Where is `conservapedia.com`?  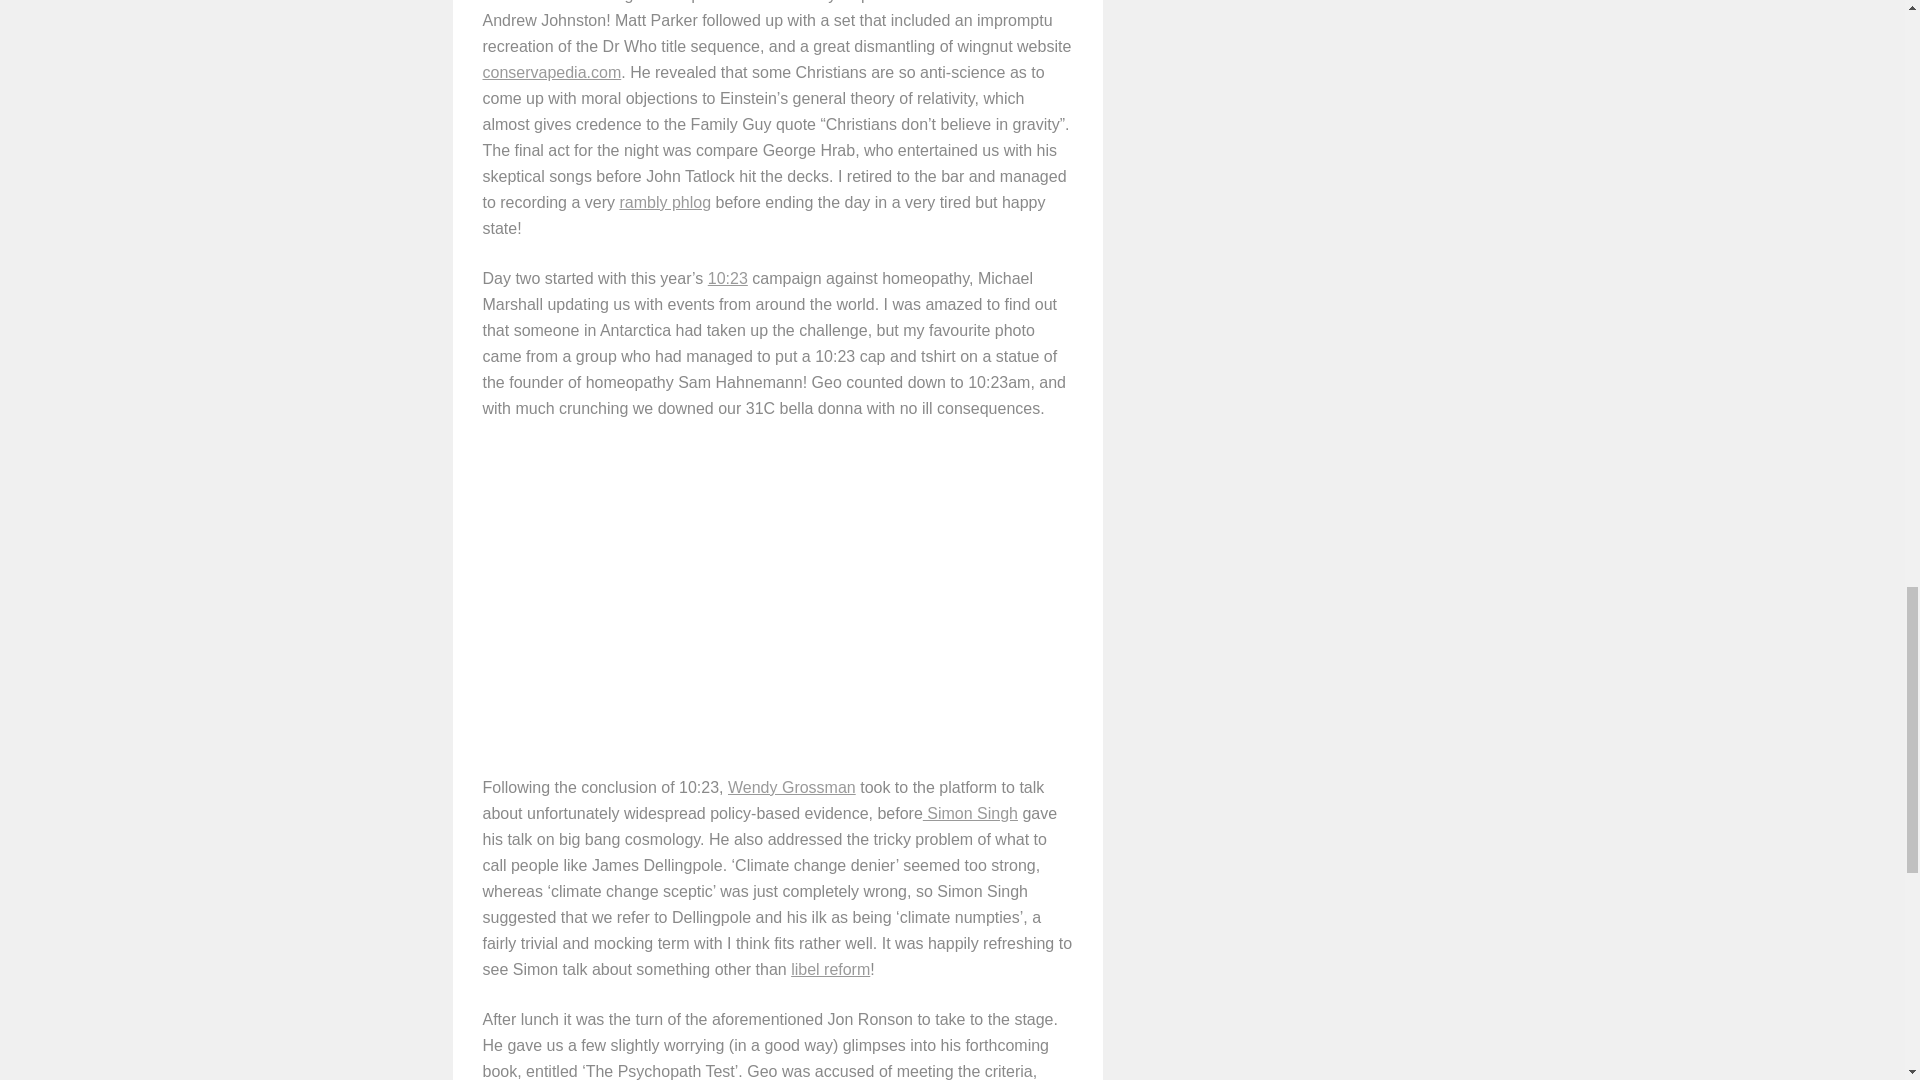 conservapedia.com is located at coordinates (550, 72).